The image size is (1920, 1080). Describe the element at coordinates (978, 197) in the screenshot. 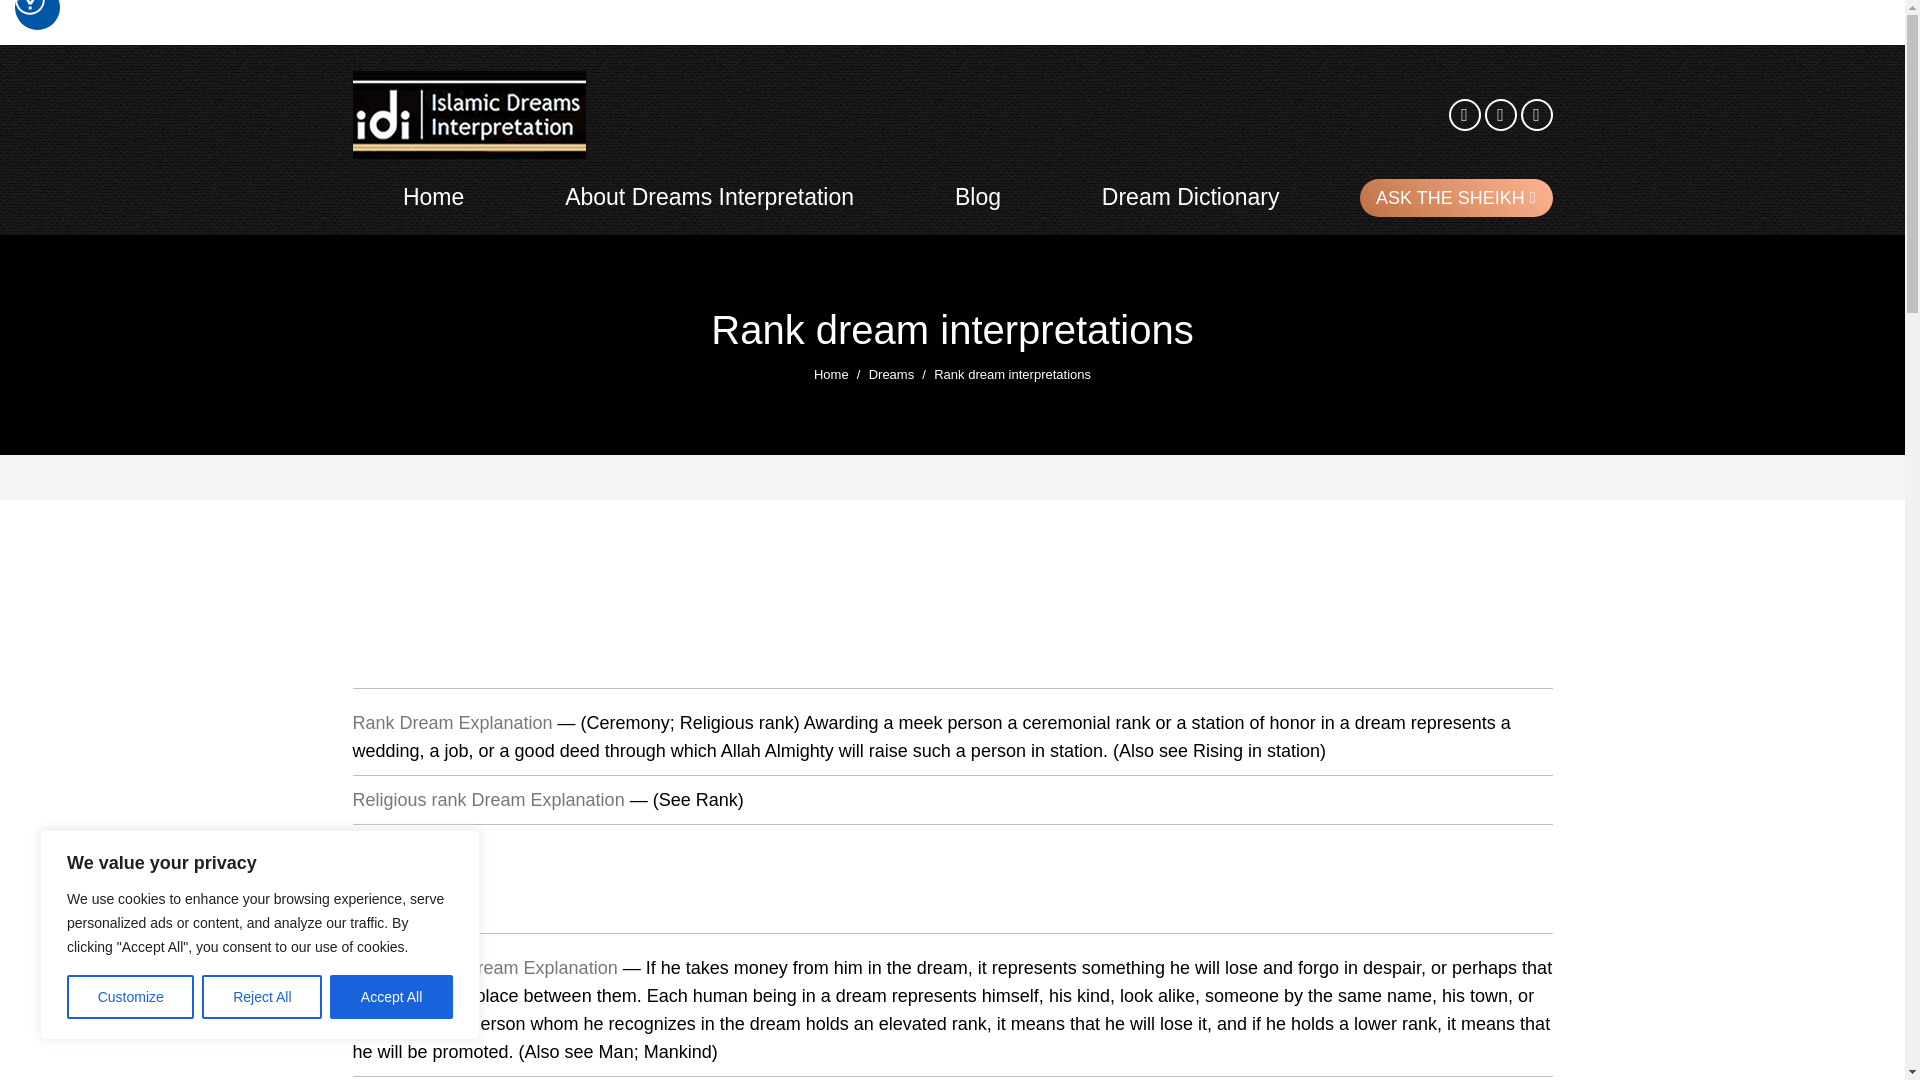

I see `Blog` at that location.